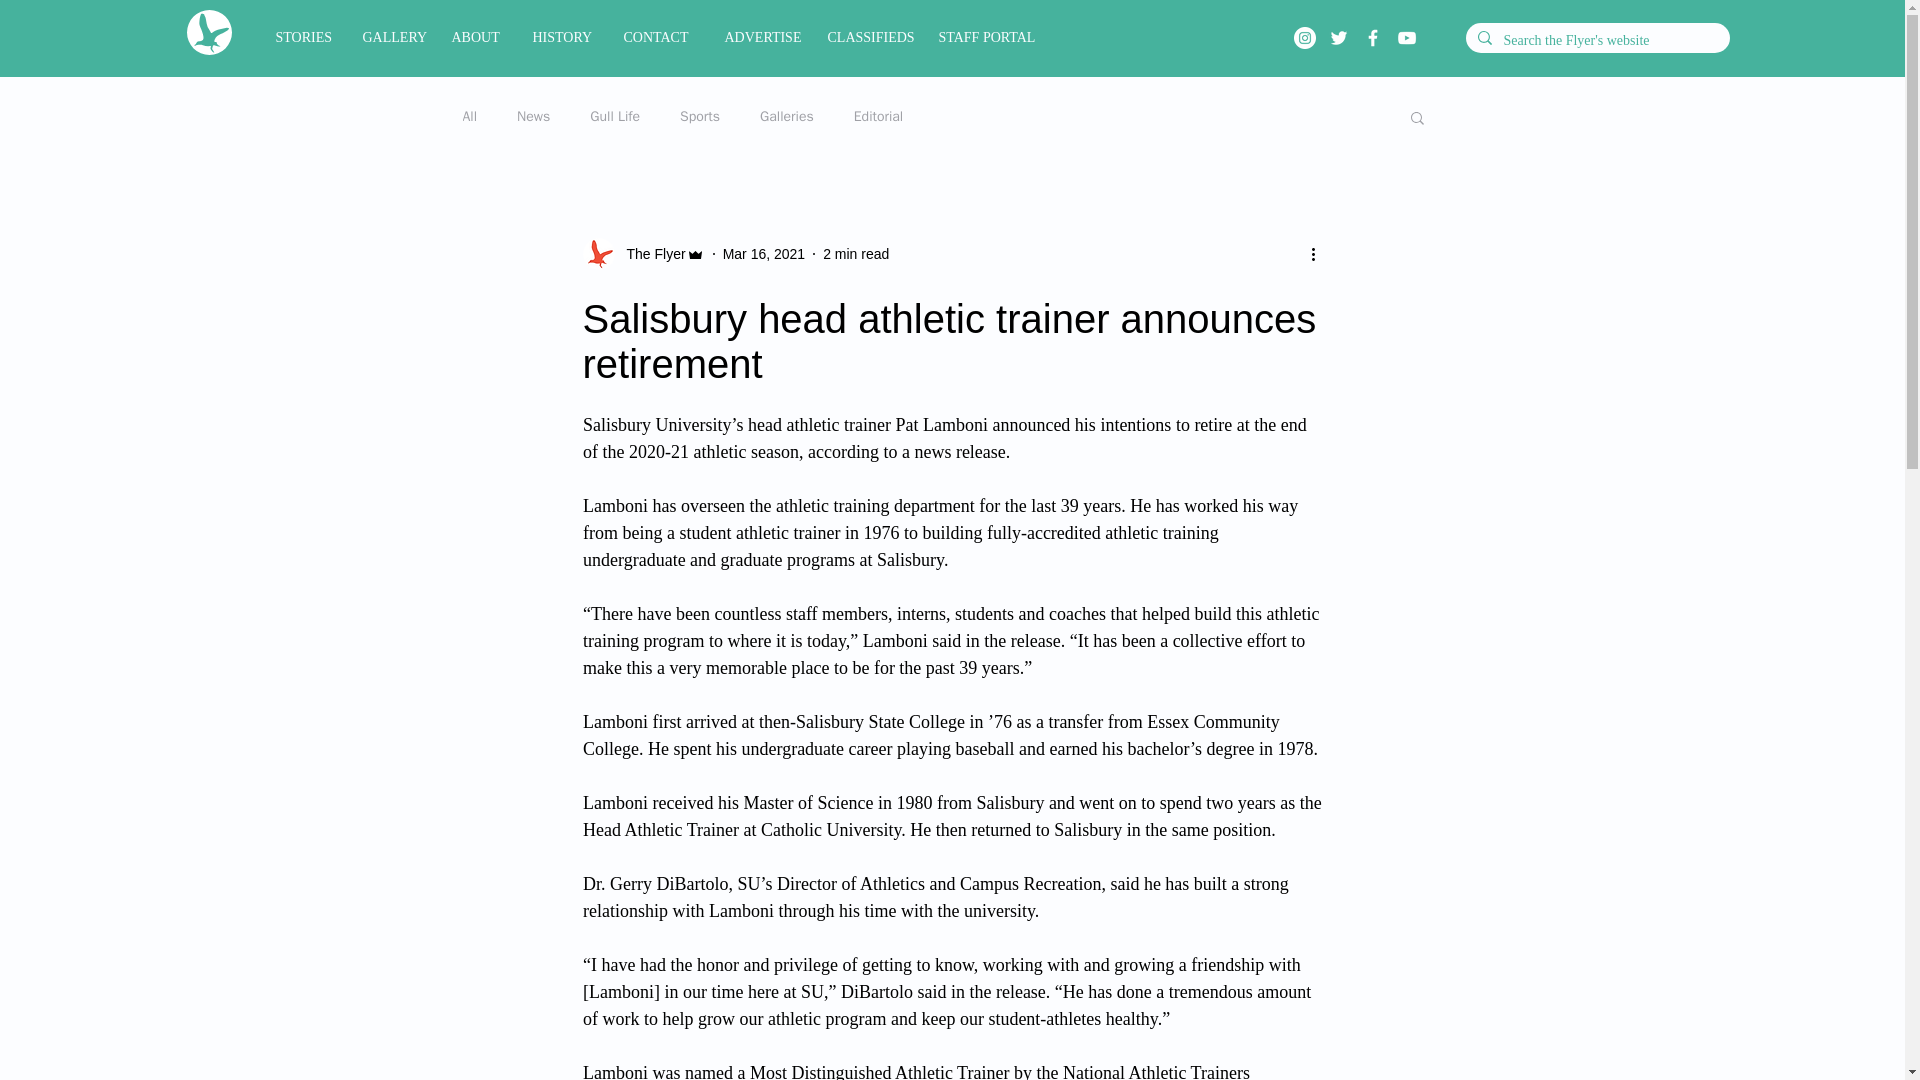  I want to click on STAFF PORTAL, so click(988, 38).